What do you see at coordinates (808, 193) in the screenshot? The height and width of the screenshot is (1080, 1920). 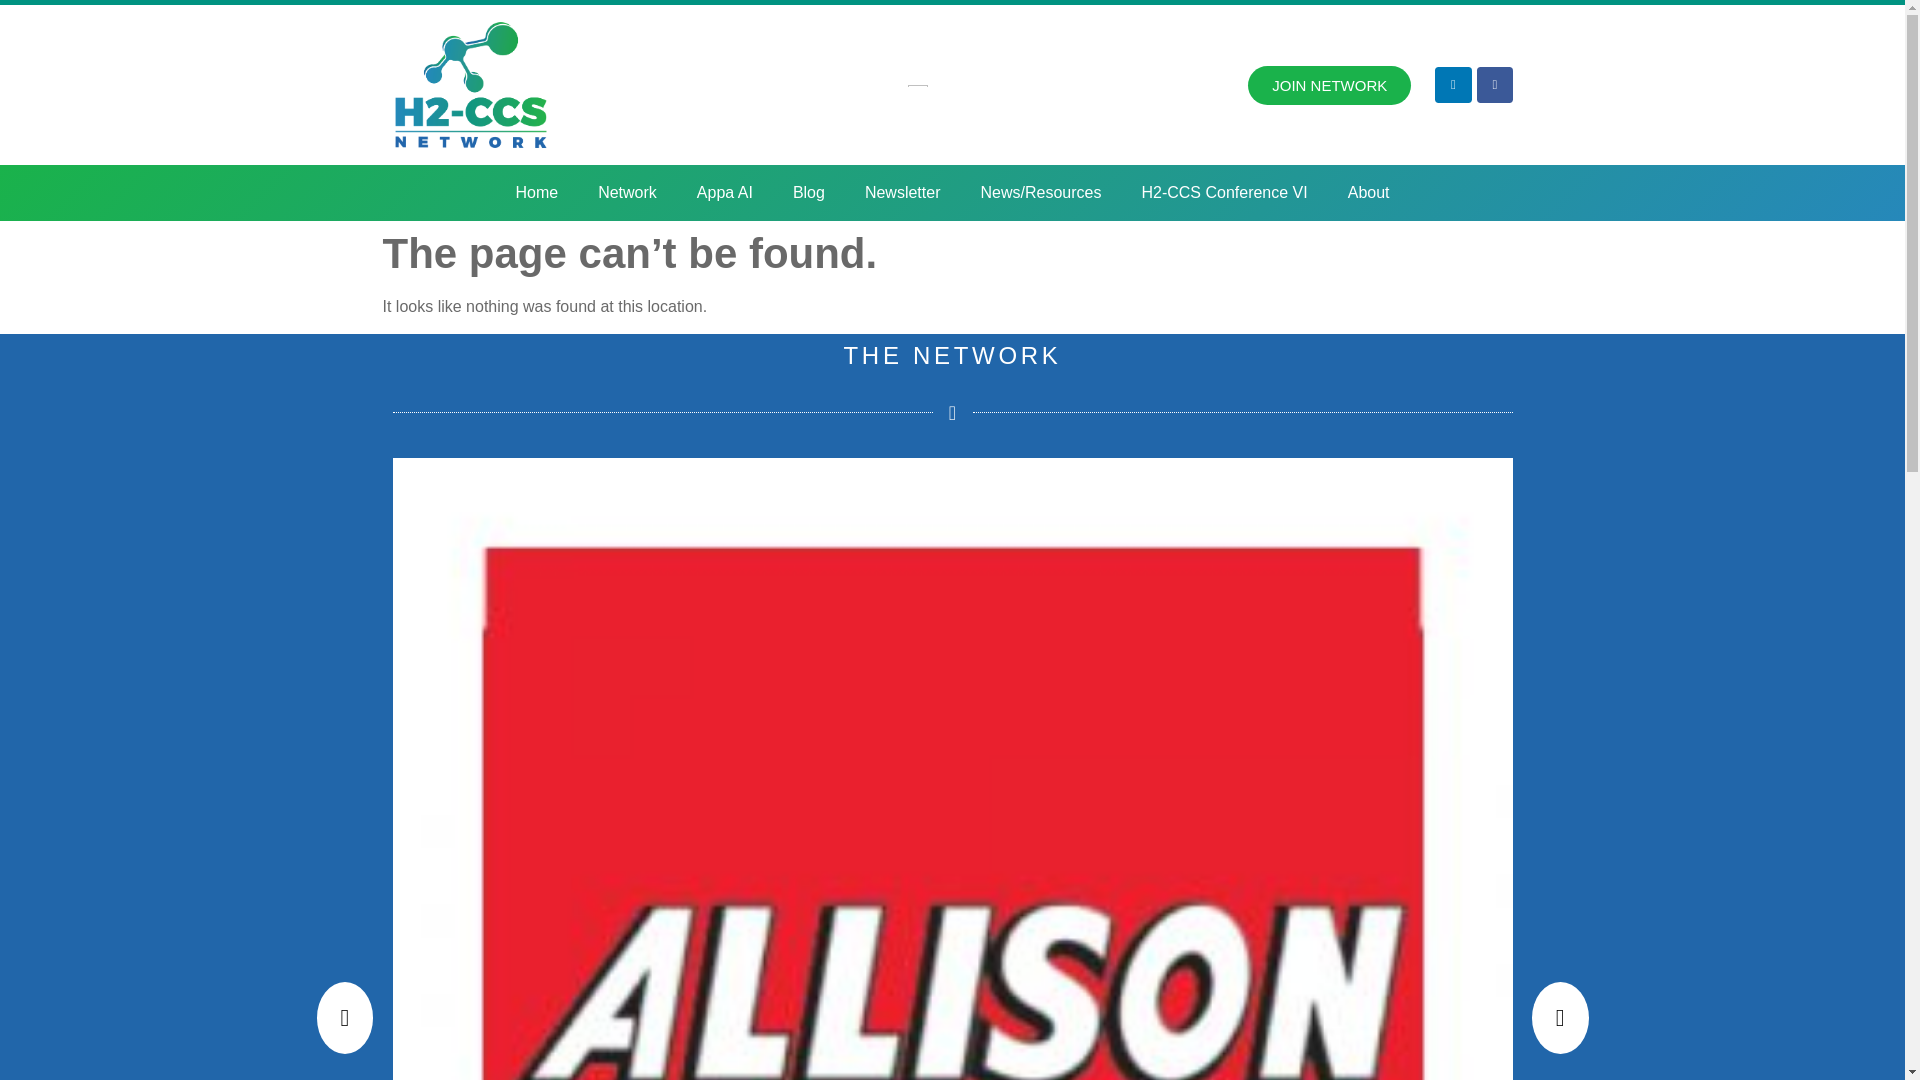 I see `Blog` at bounding box center [808, 193].